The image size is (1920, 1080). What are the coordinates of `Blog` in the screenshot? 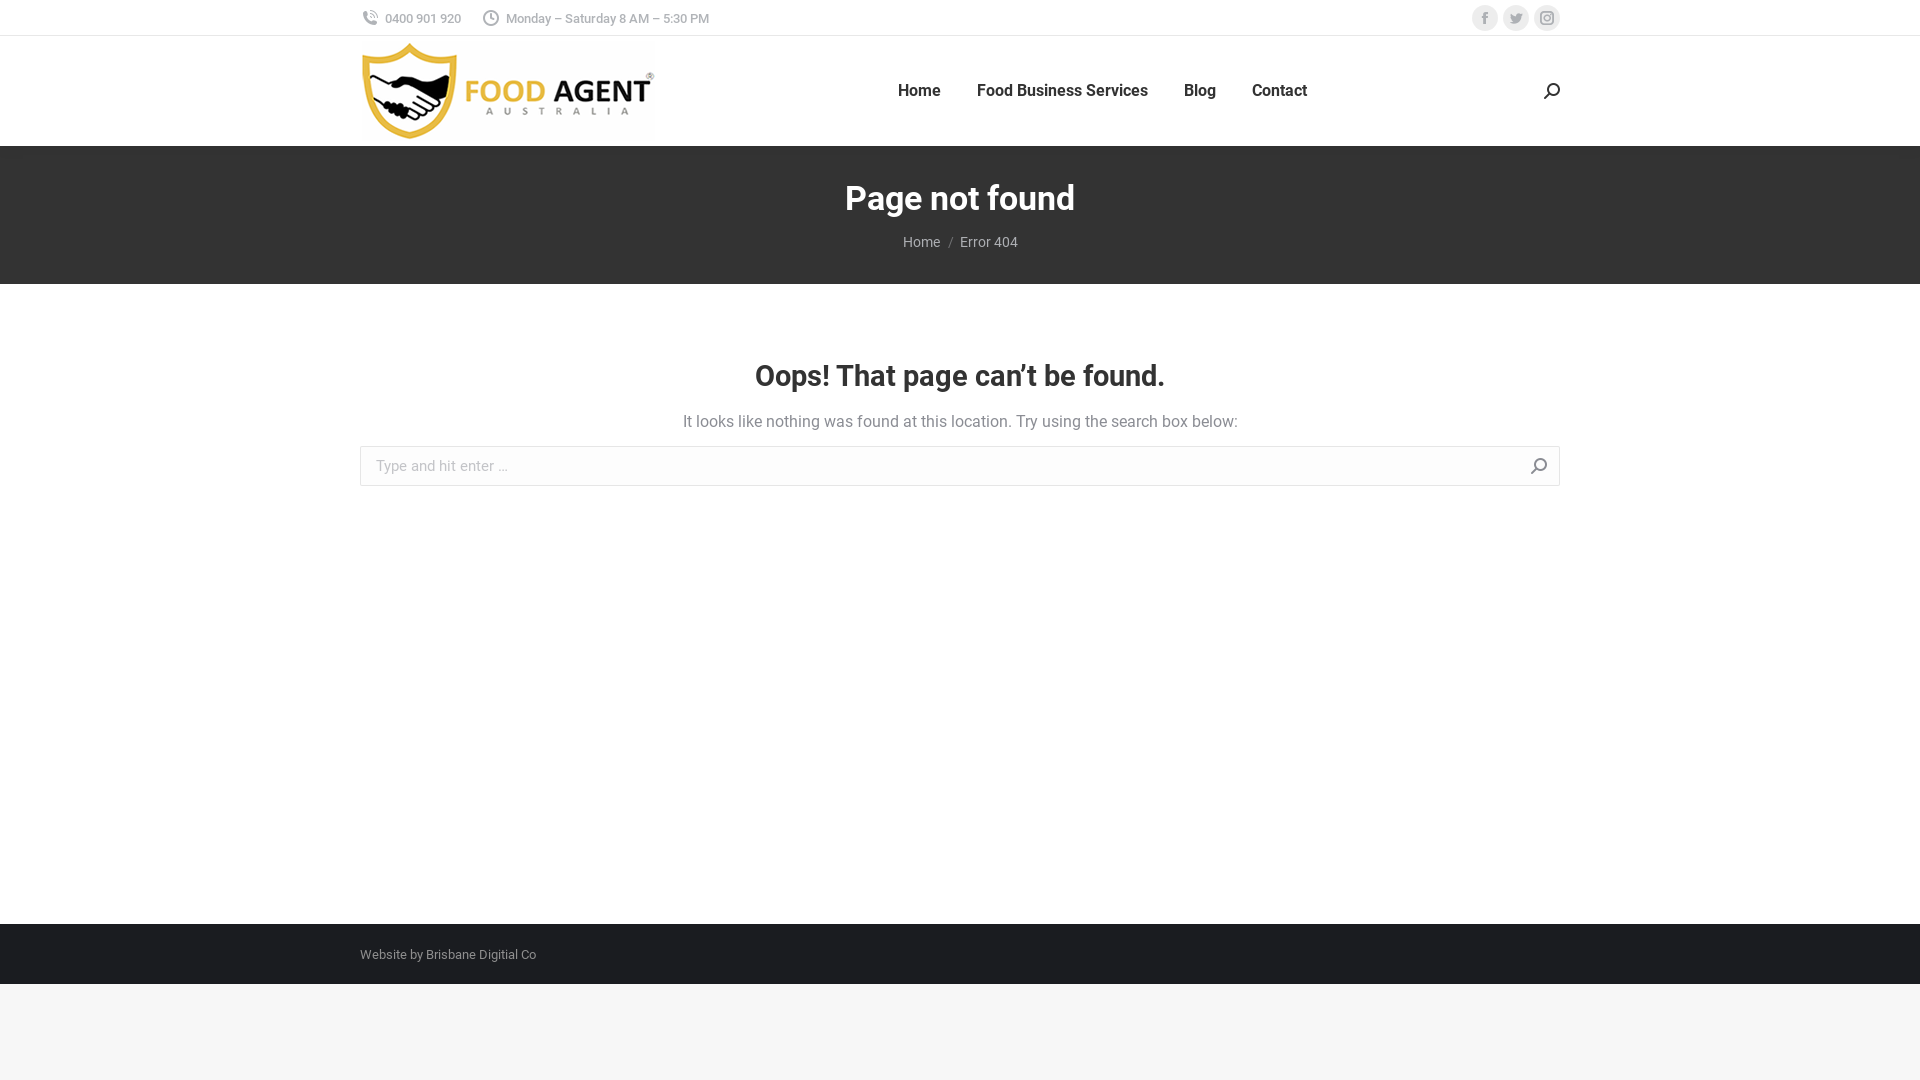 It's located at (1200, 91).